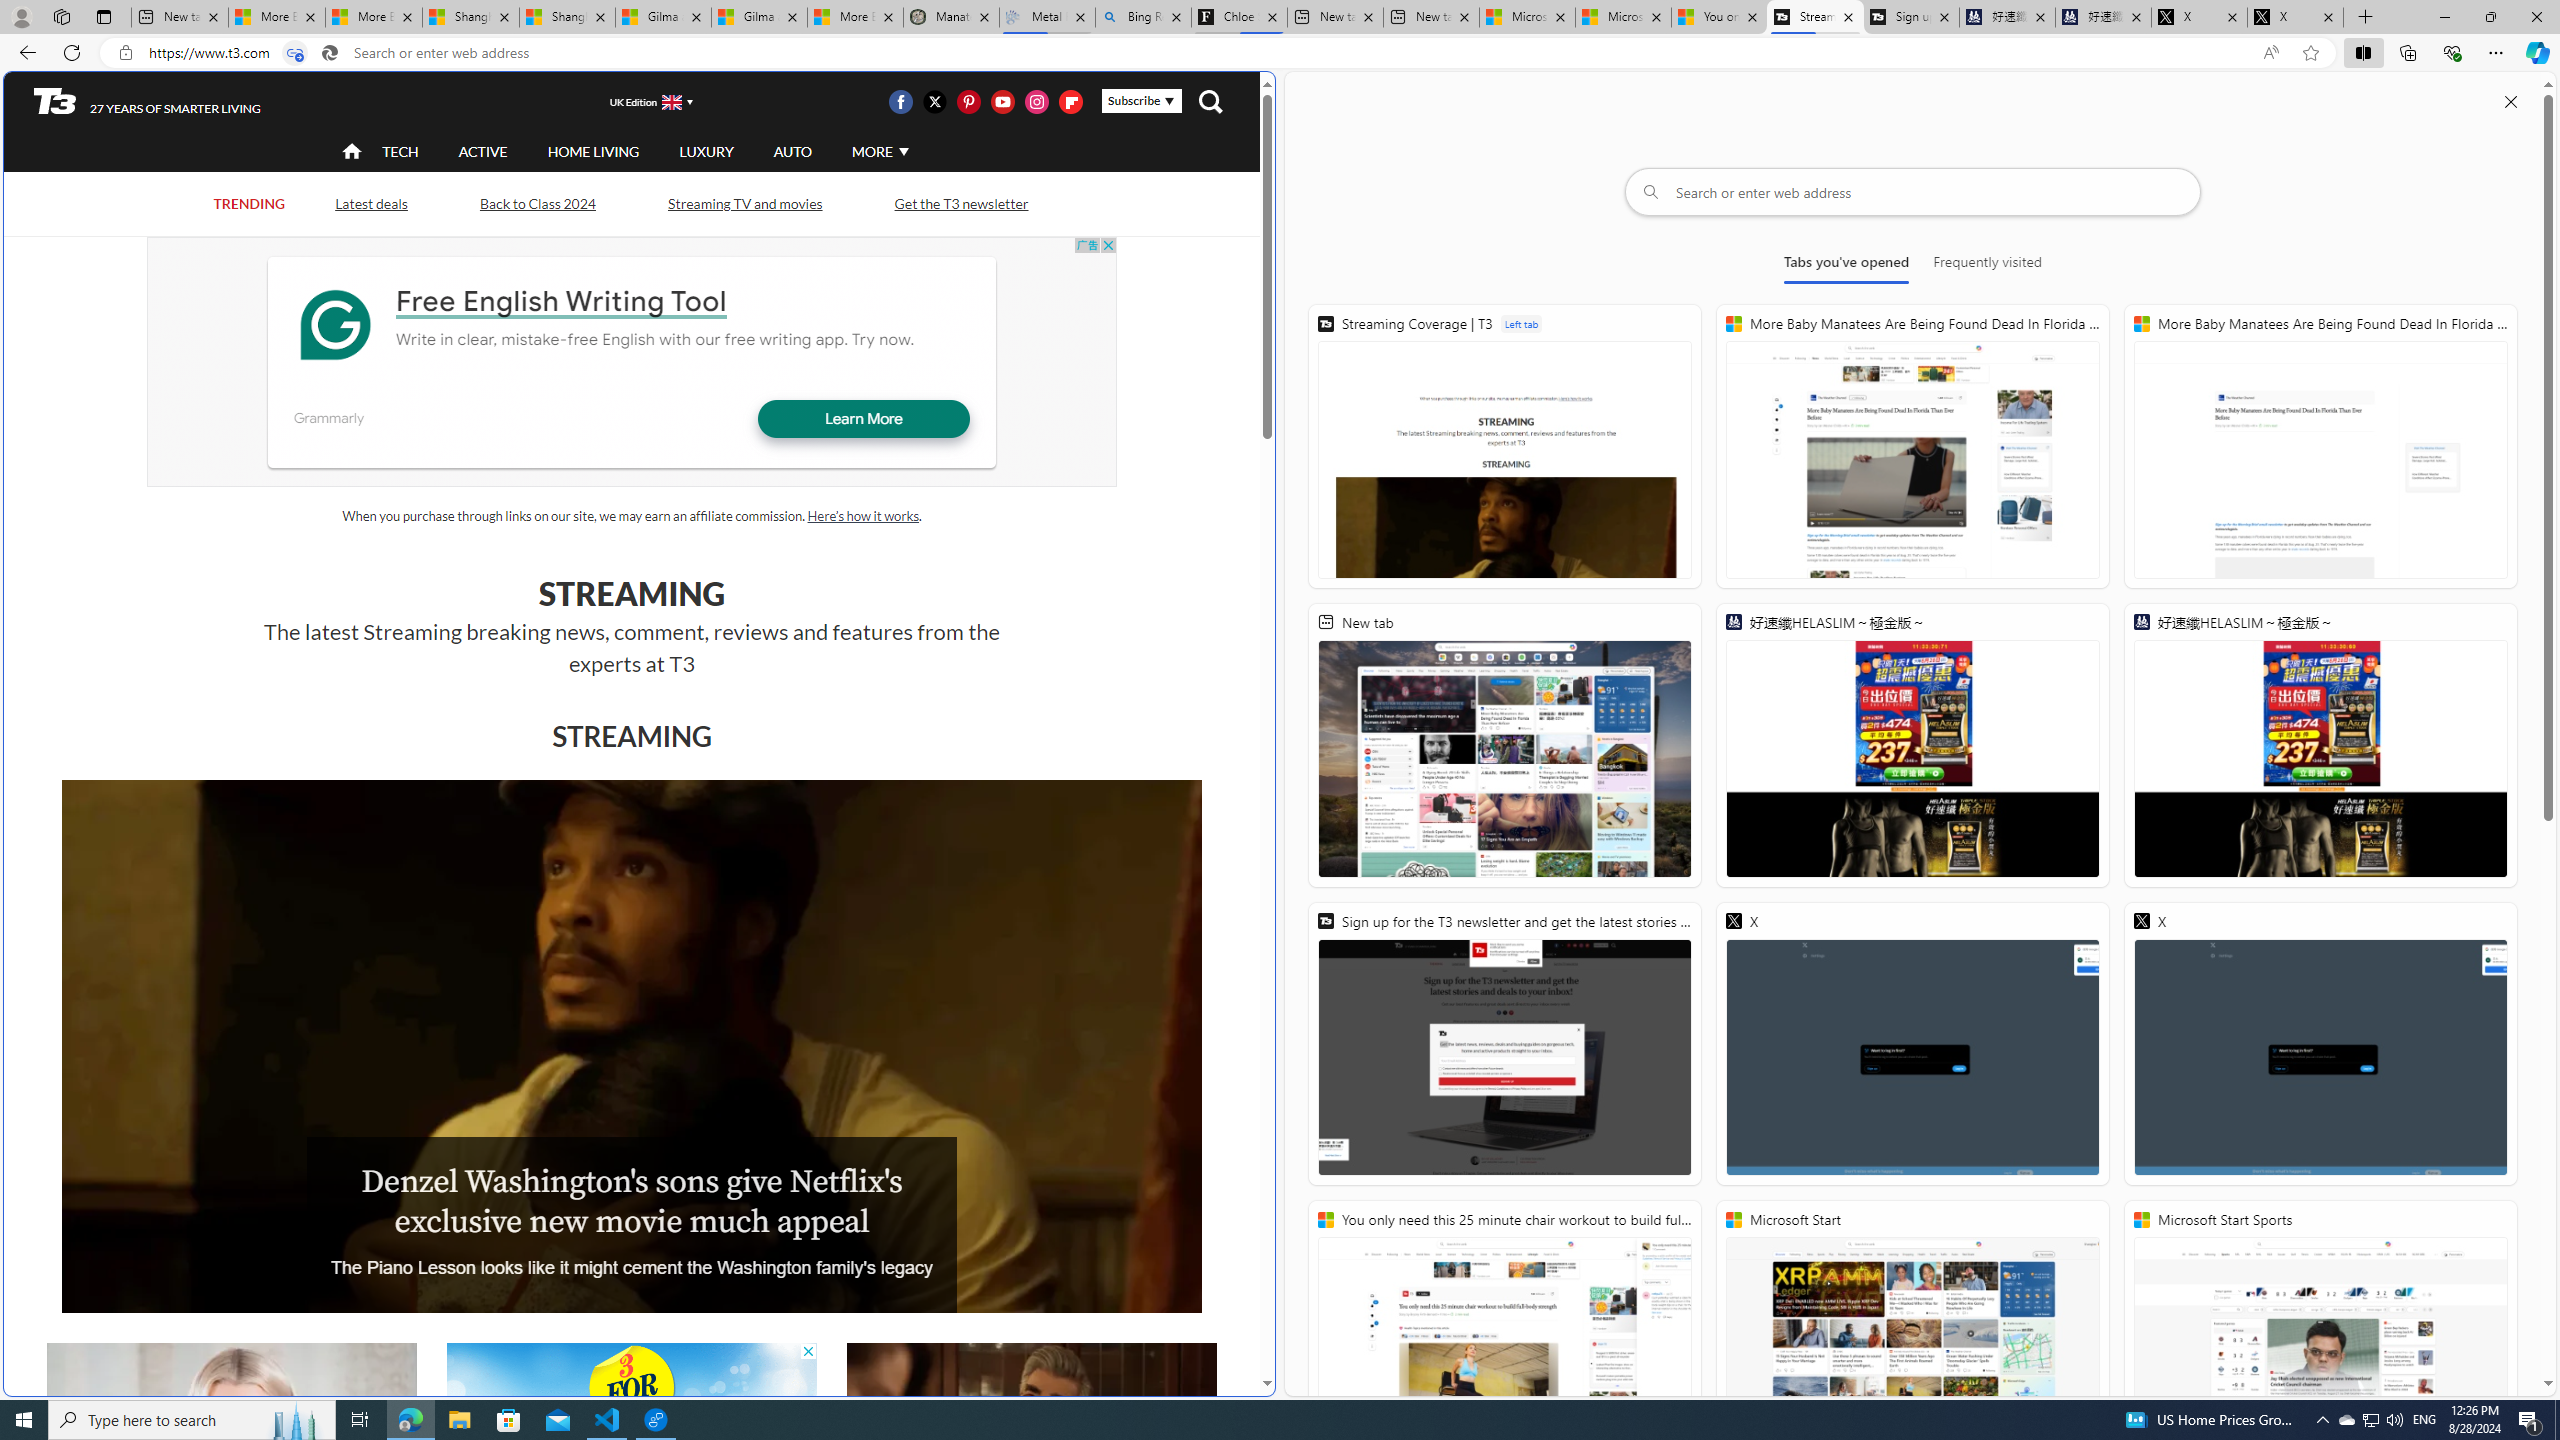 This screenshot has height=1440, width=2560. What do you see at coordinates (294, 53) in the screenshot?
I see `Tabs in split screen` at bounding box center [294, 53].